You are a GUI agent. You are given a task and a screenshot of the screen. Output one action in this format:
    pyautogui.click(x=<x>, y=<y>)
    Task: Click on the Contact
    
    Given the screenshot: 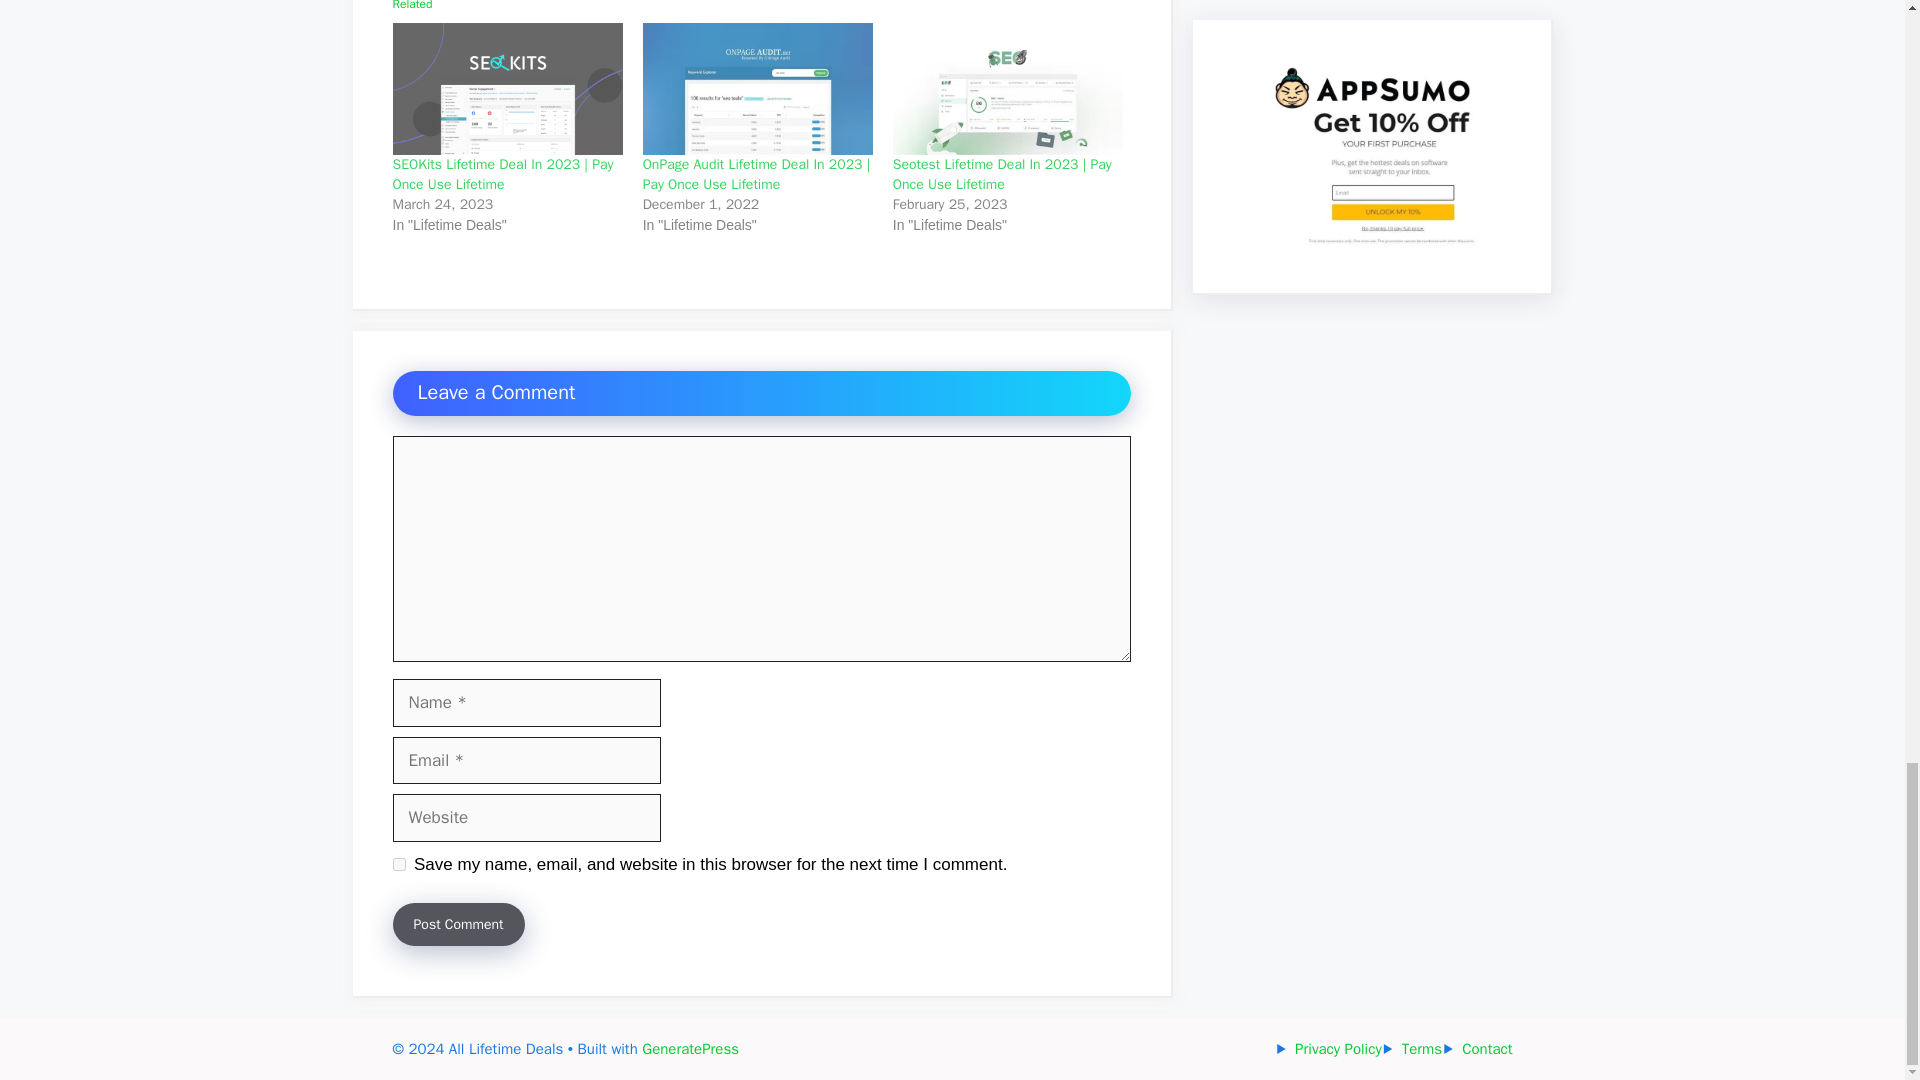 What is the action you would take?
    pyautogui.click(x=1486, y=1049)
    